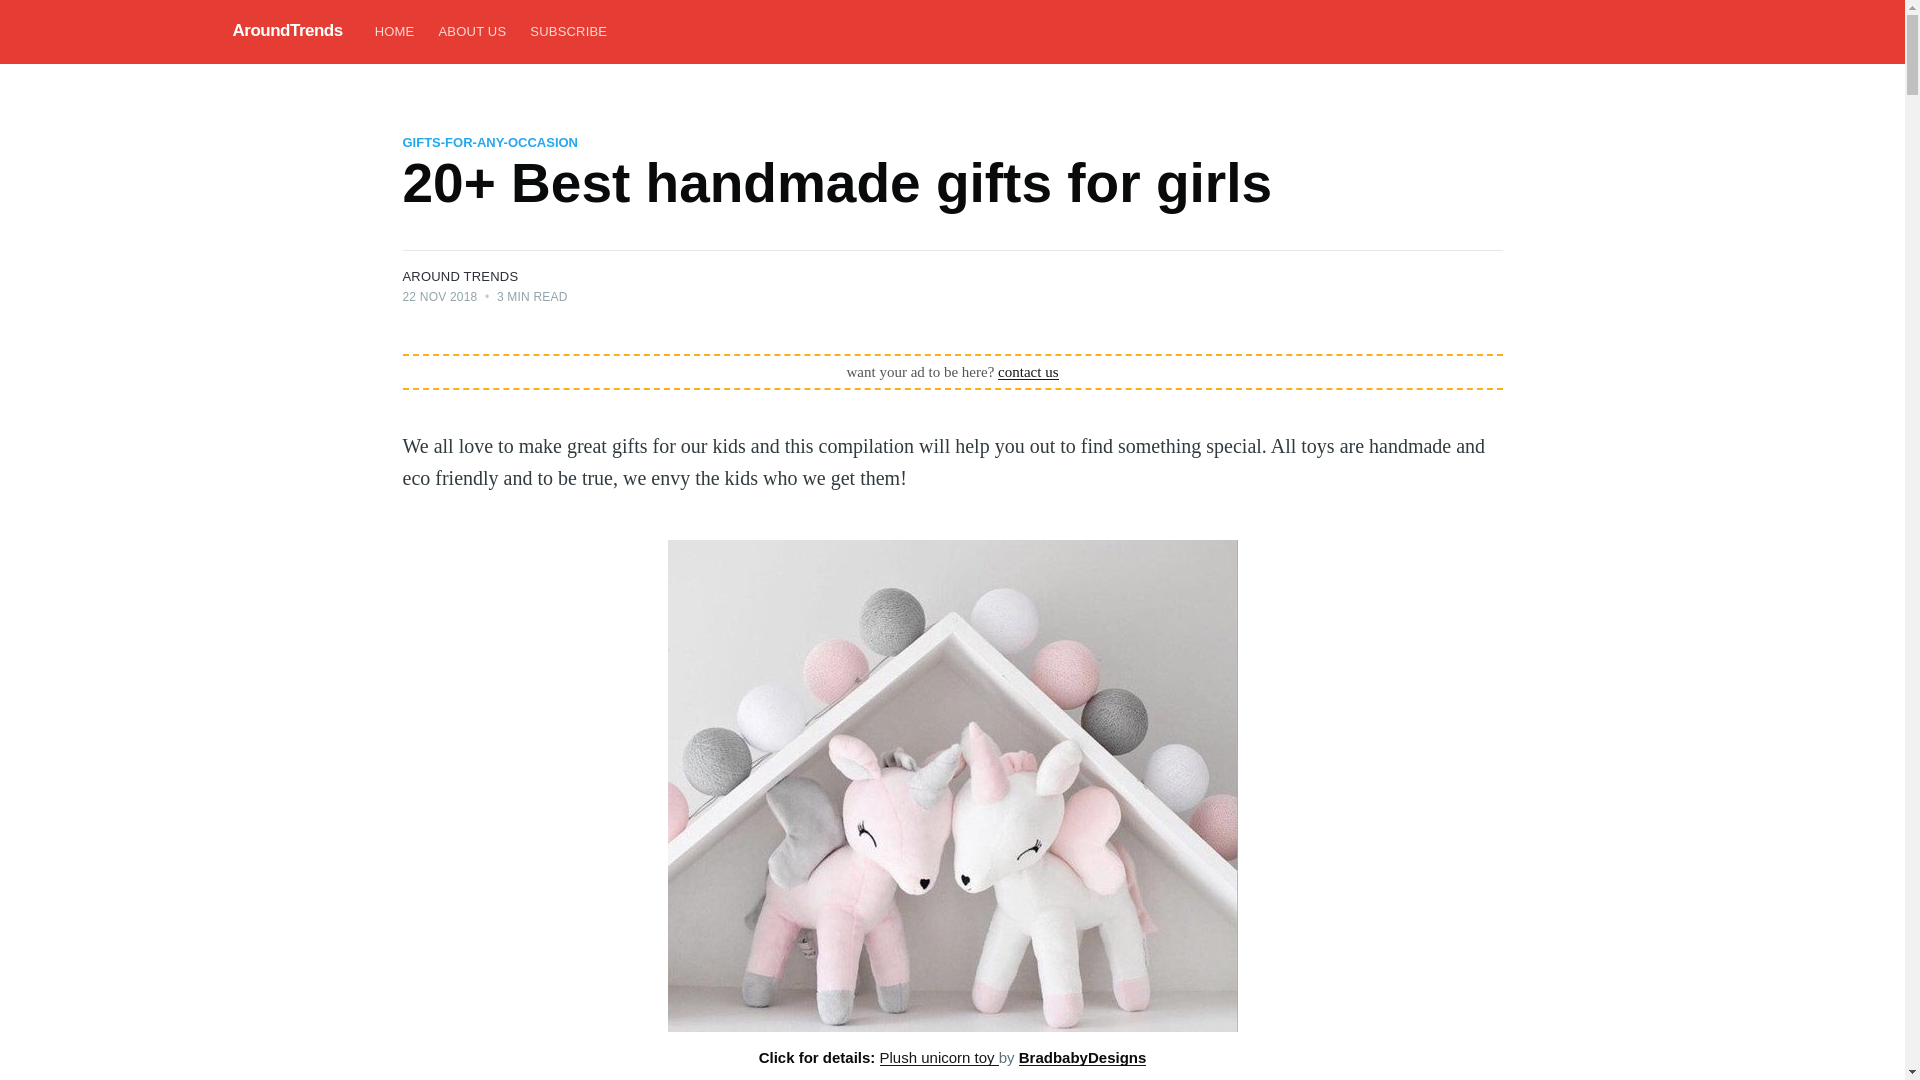 The height and width of the screenshot is (1080, 1920). I want to click on SUBSCRIBE, so click(568, 32).